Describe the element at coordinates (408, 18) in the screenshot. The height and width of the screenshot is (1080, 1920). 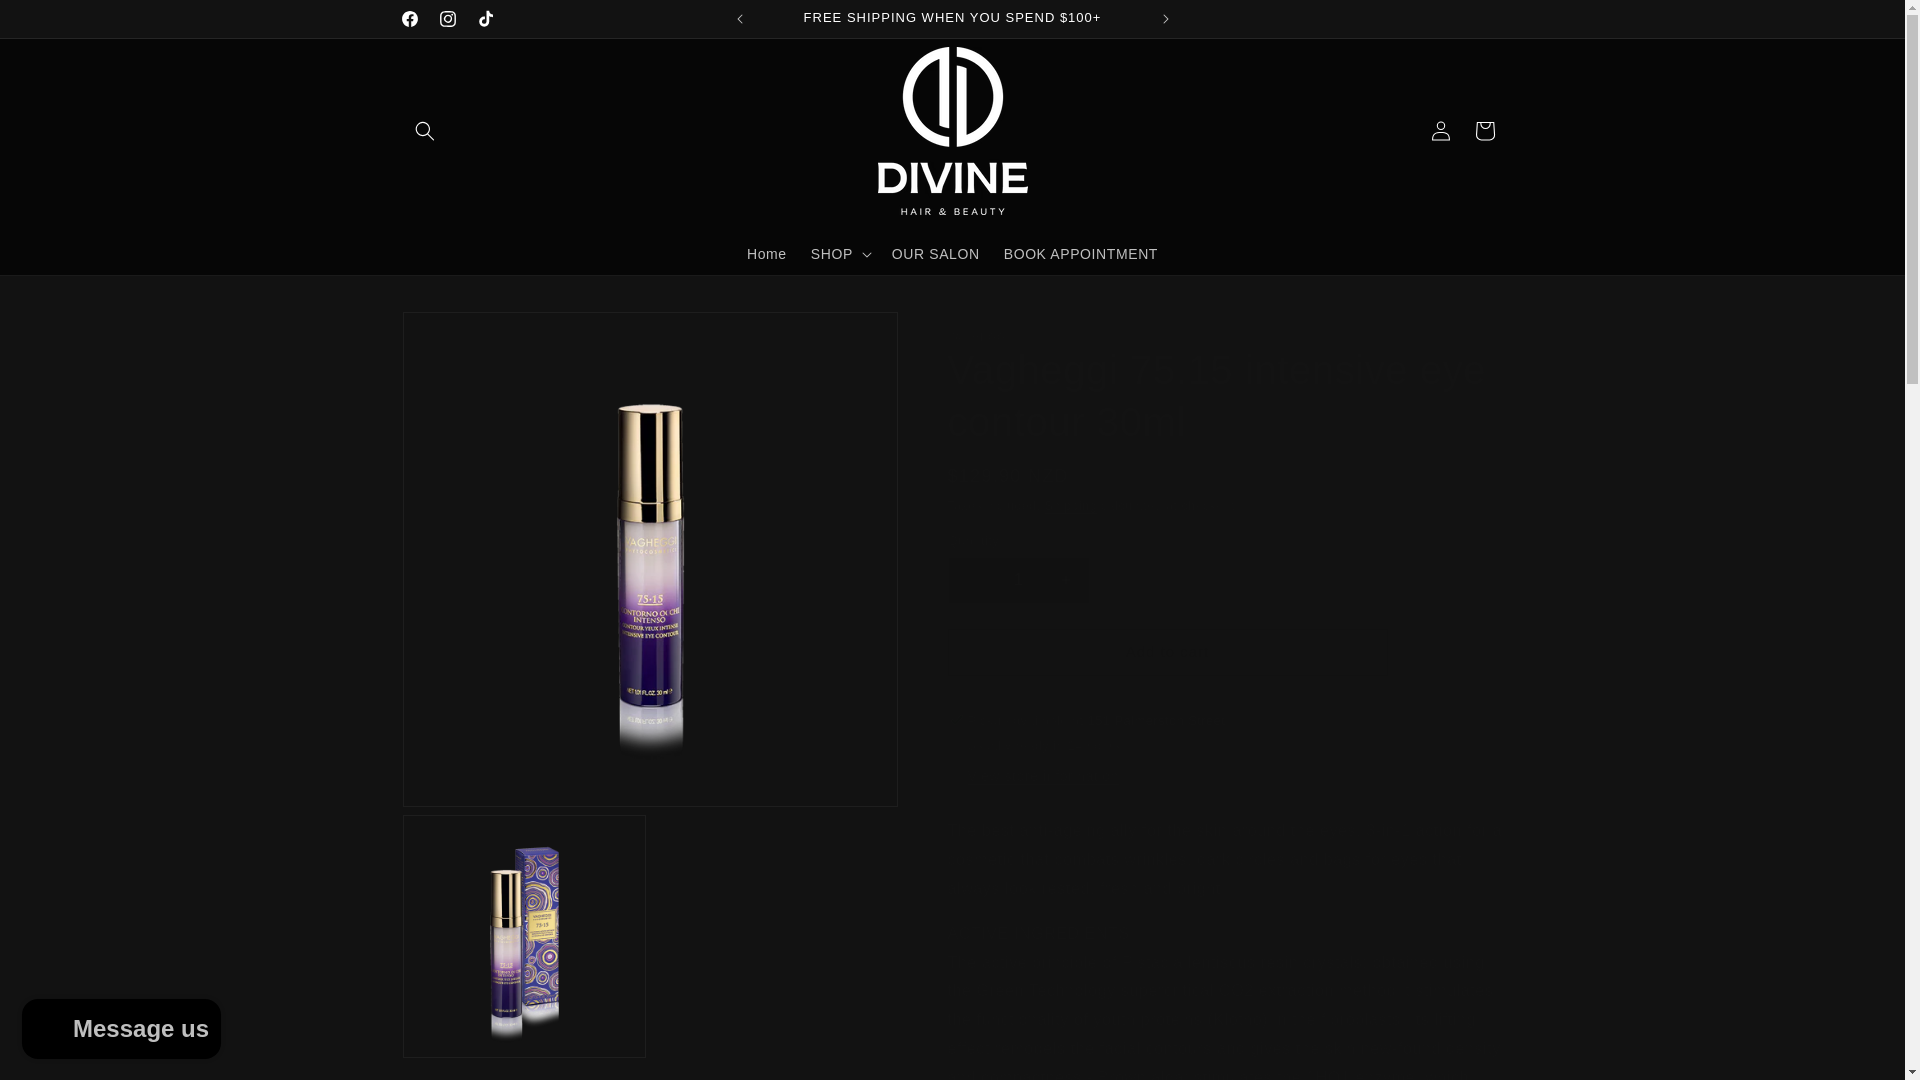
I see `Facebook` at that location.